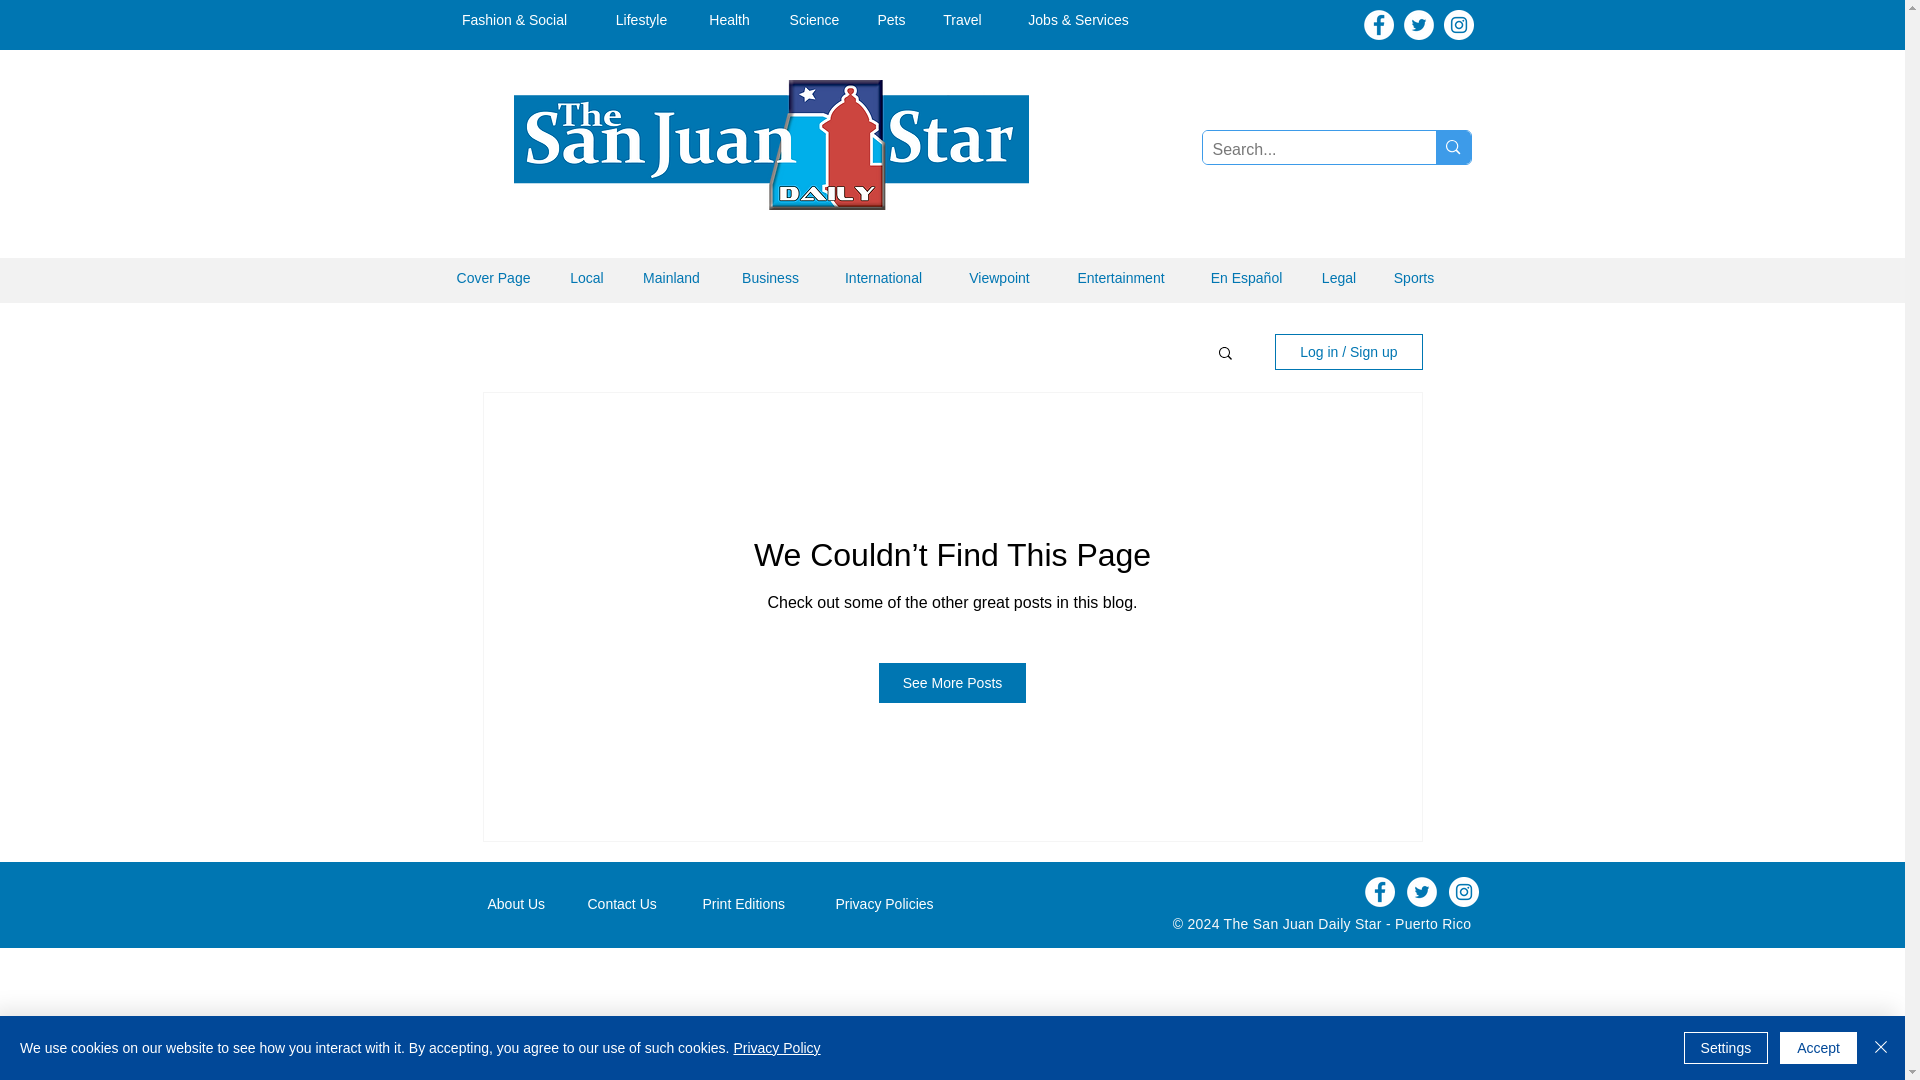 Image resolution: width=1920 pixels, height=1080 pixels. Describe the element at coordinates (896, 904) in the screenshot. I see `Privacy Policies` at that location.